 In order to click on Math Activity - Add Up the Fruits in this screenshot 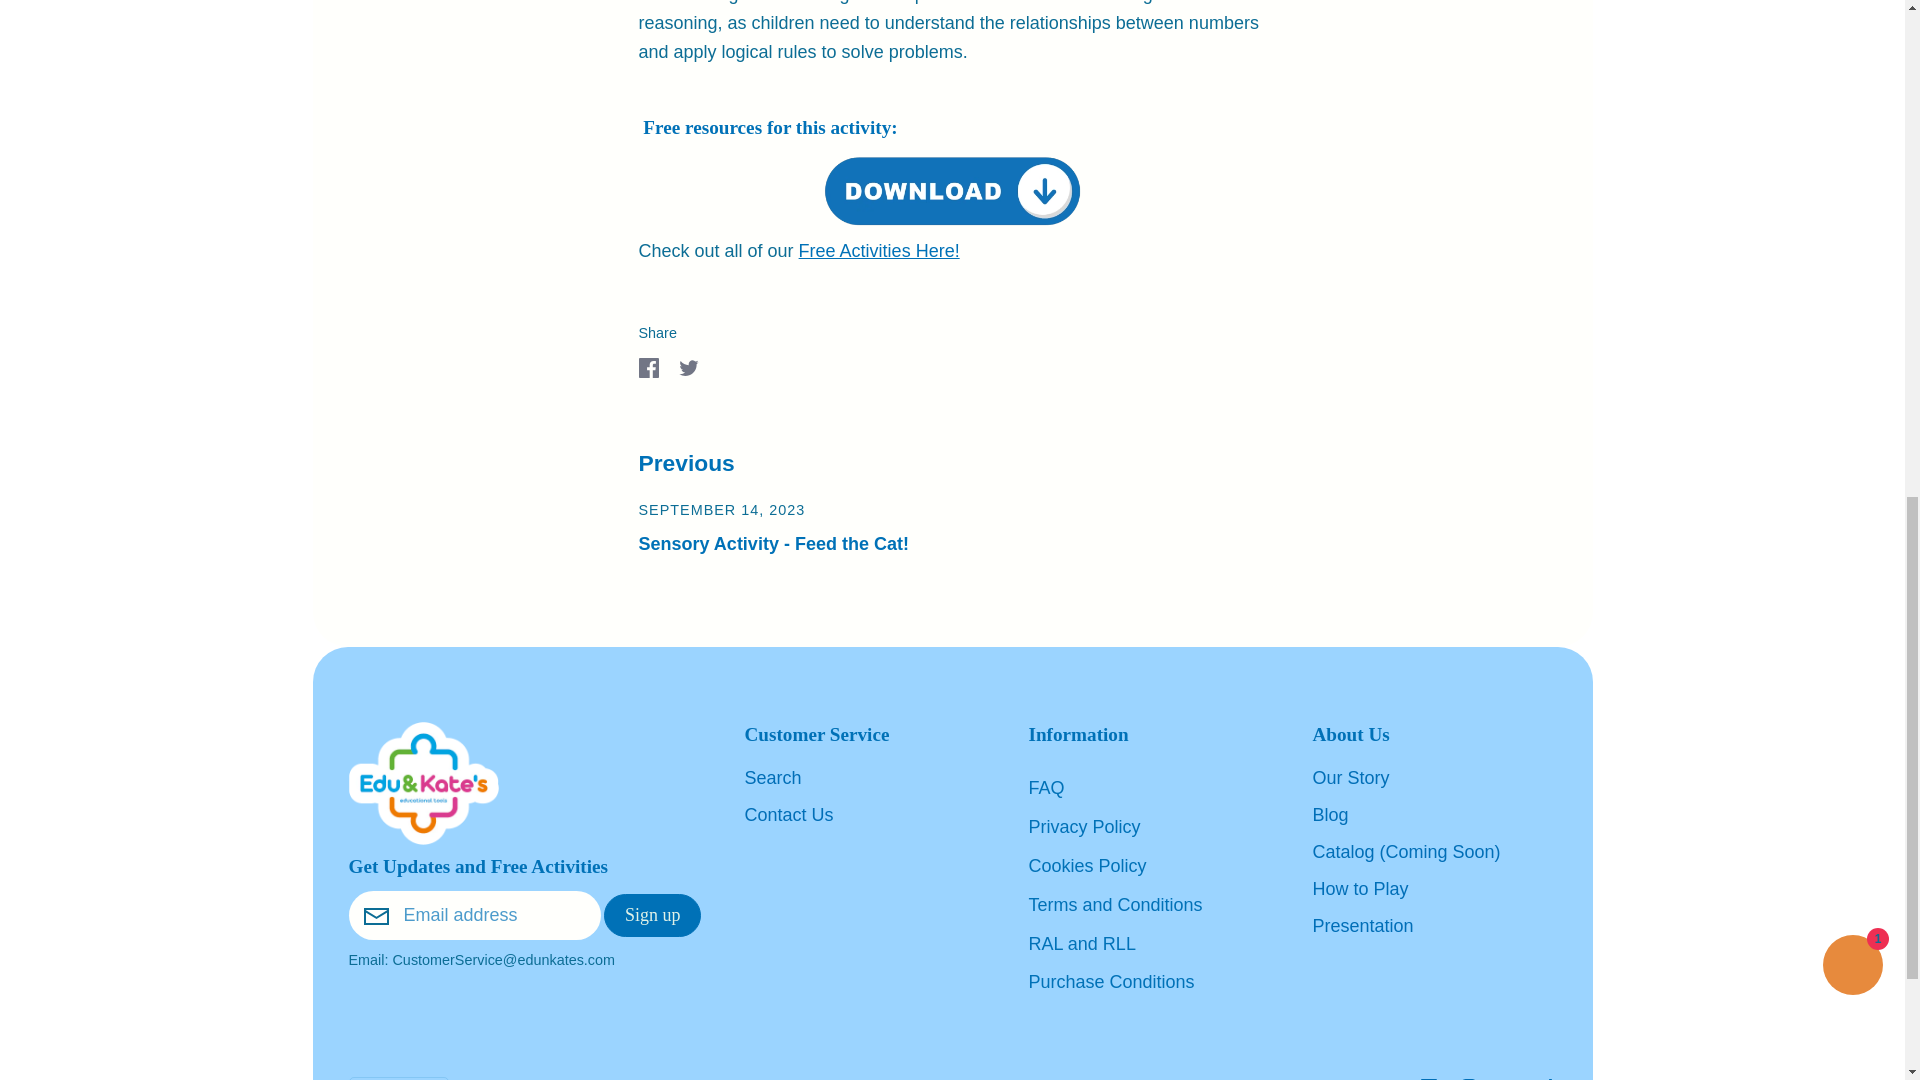, I will do `click(951, 188)`.